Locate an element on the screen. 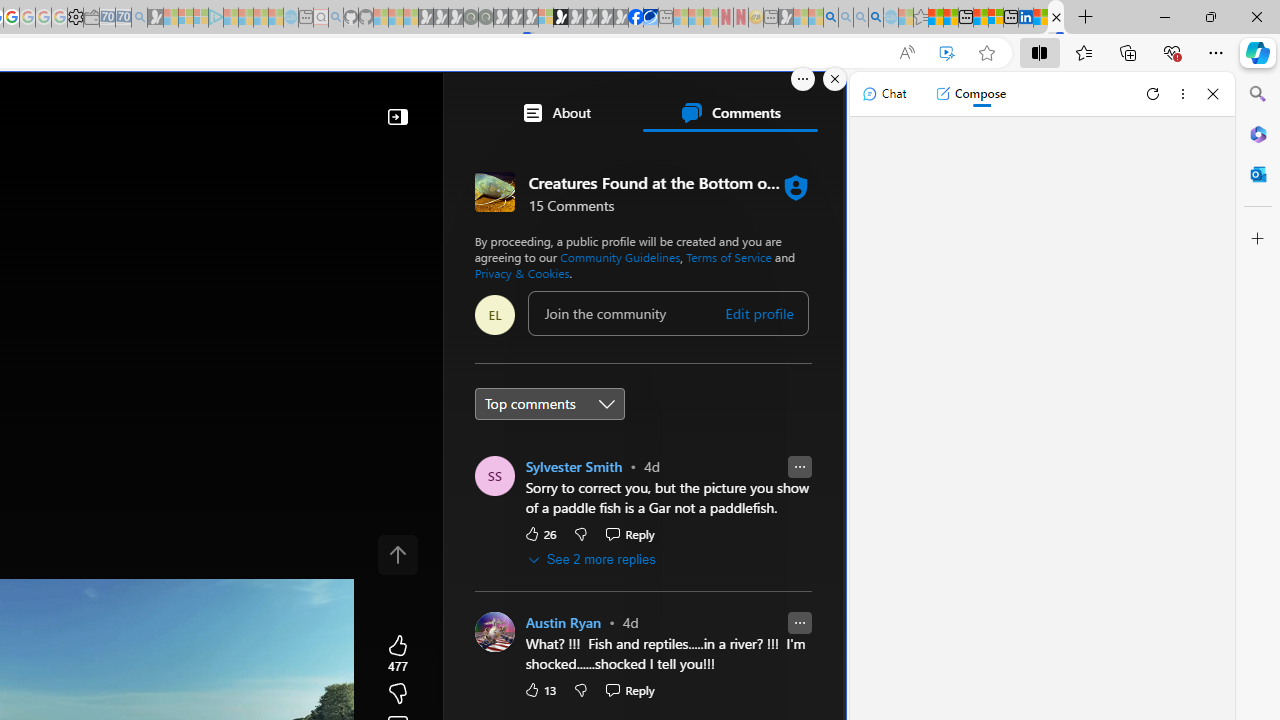 The image size is (1280, 720). More options. is located at coordinates (803, 79).